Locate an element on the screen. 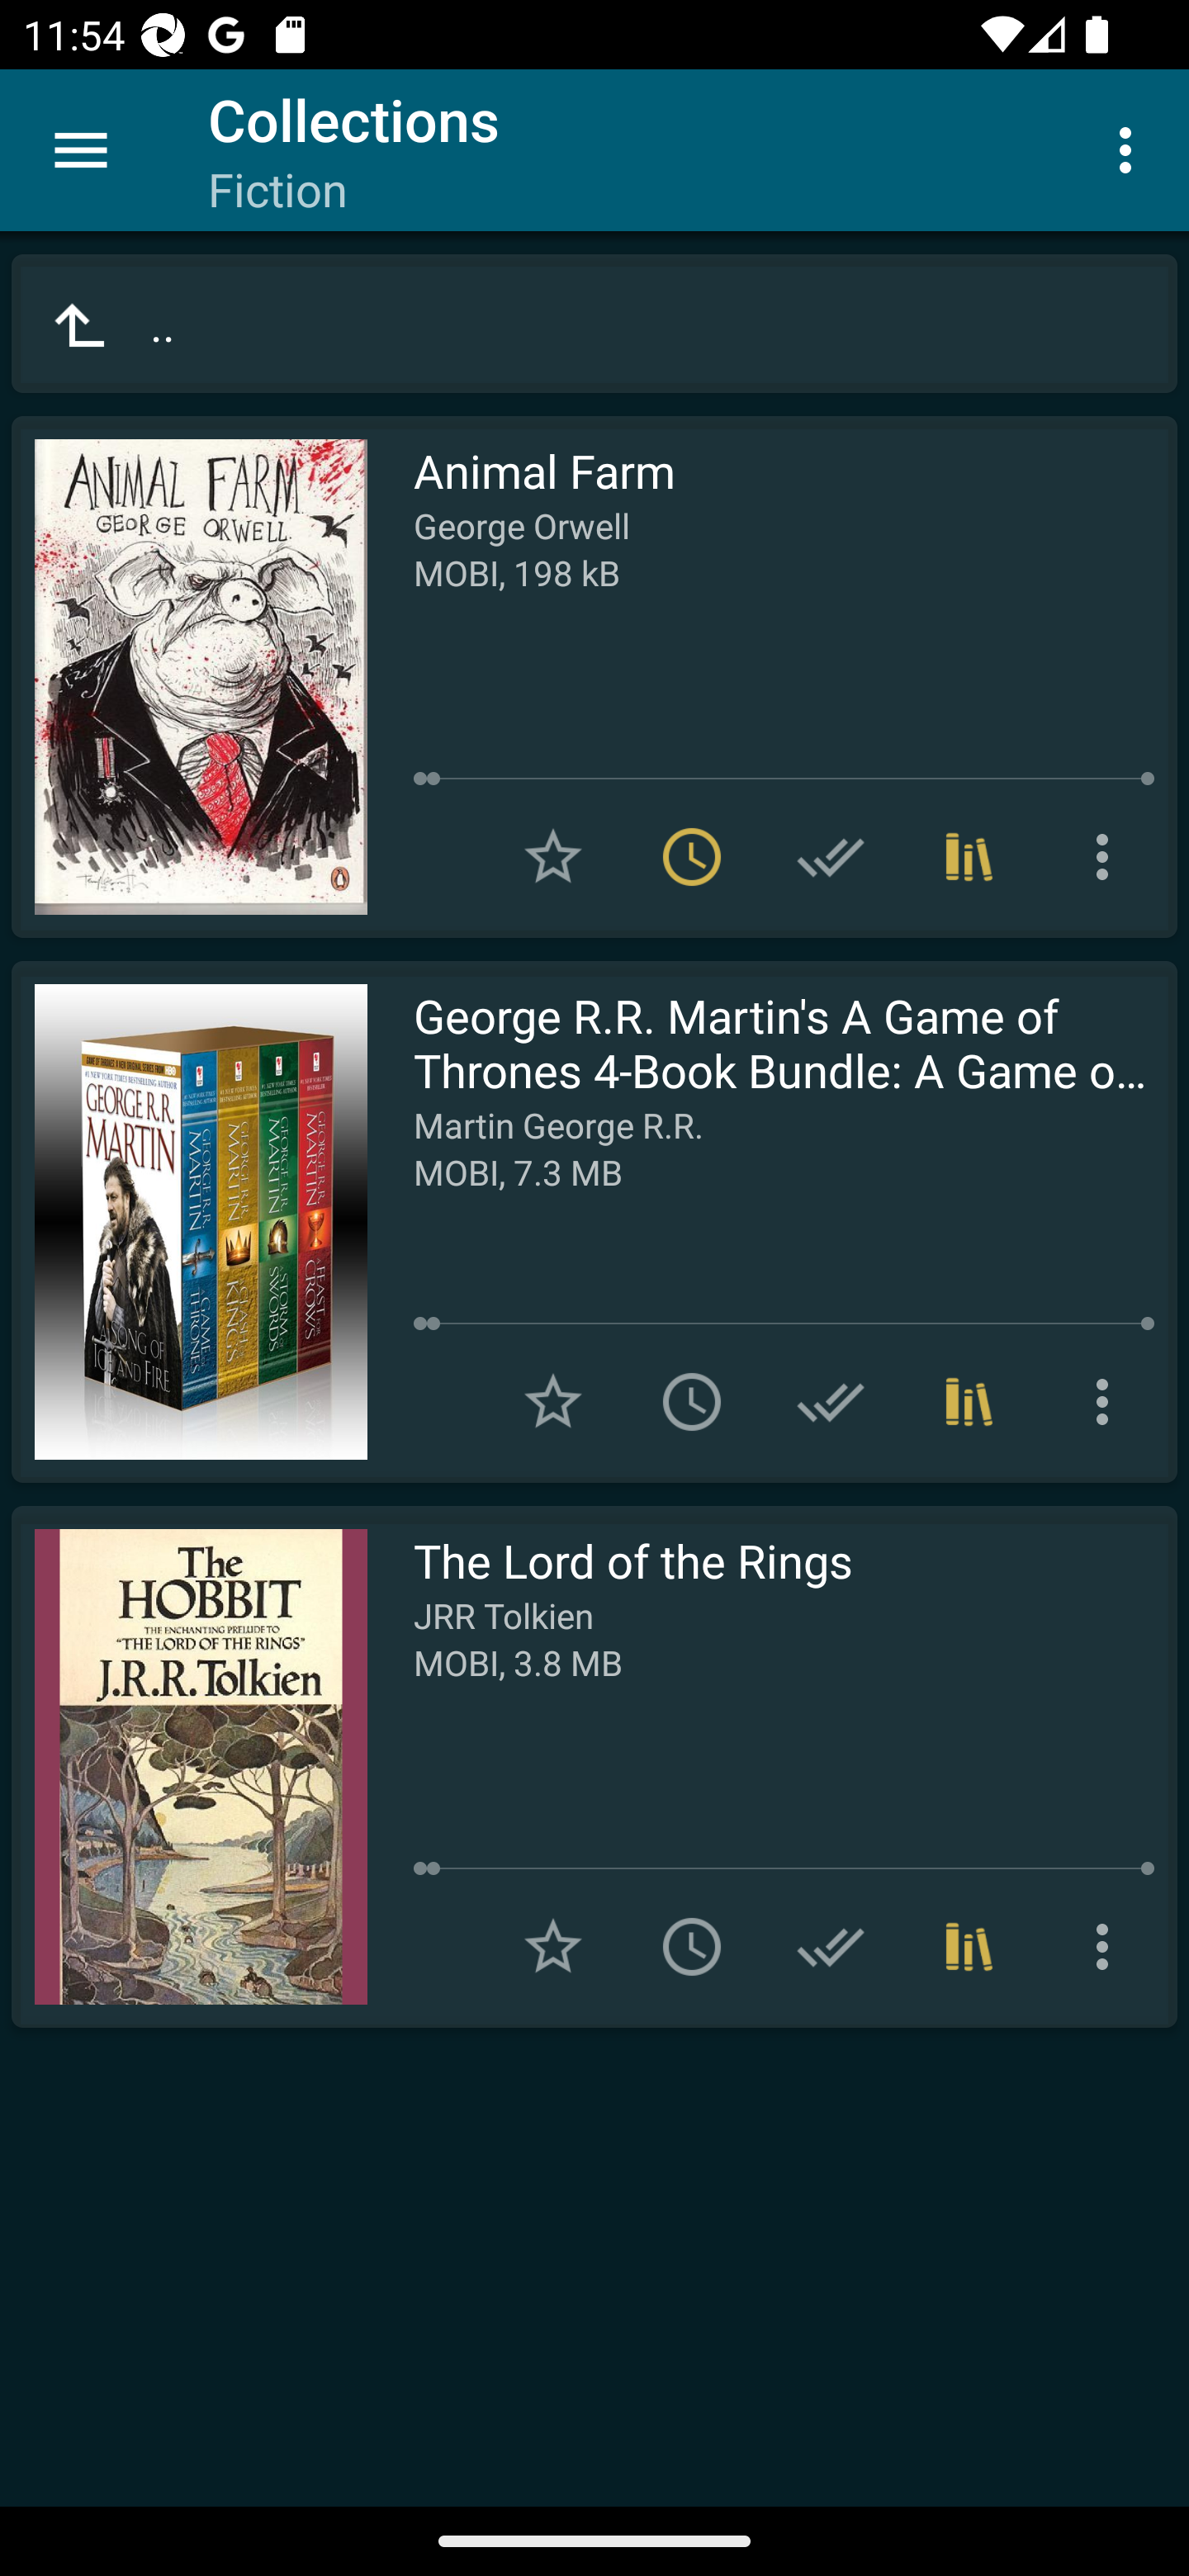 This screenshot has width=1189, height=2576. Collections (1) is located at coordinates (969, 1401).